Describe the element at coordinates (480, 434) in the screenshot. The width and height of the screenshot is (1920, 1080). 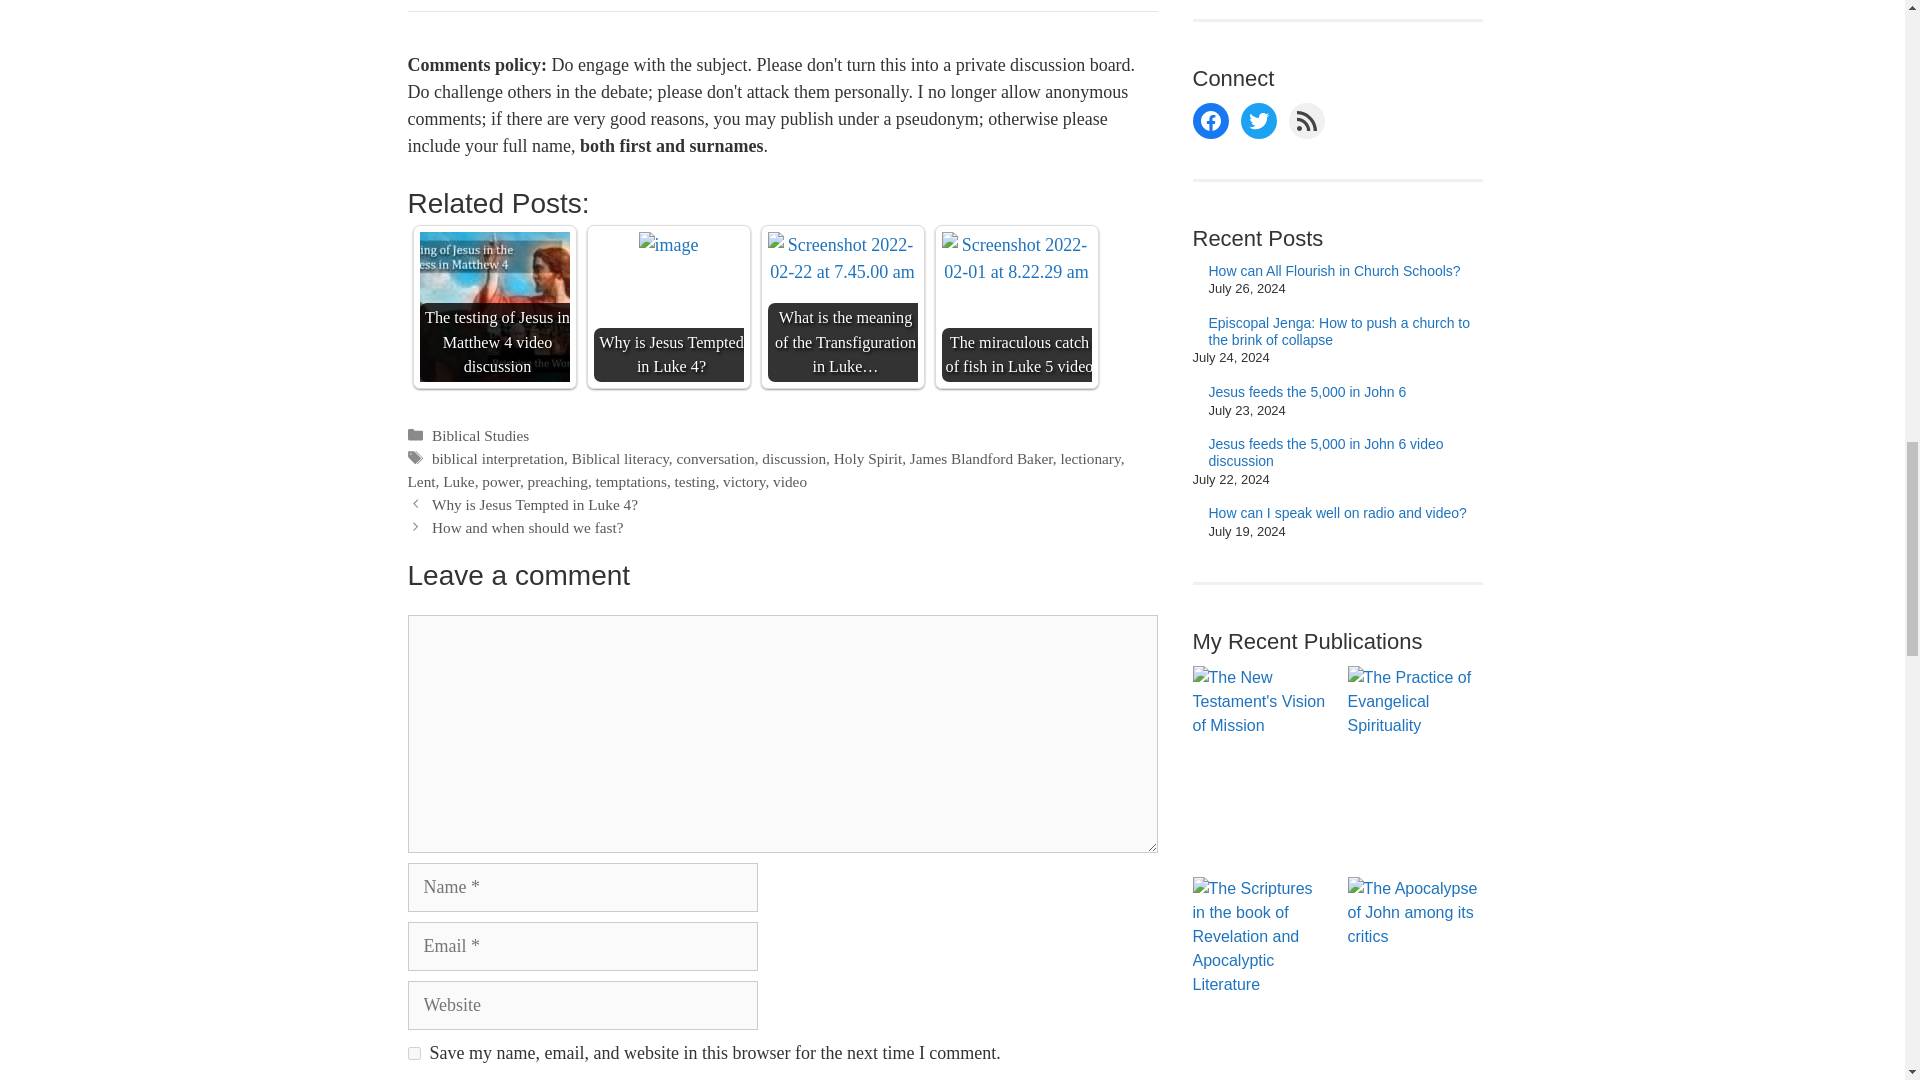
I see `Biblical Studies` at that location.